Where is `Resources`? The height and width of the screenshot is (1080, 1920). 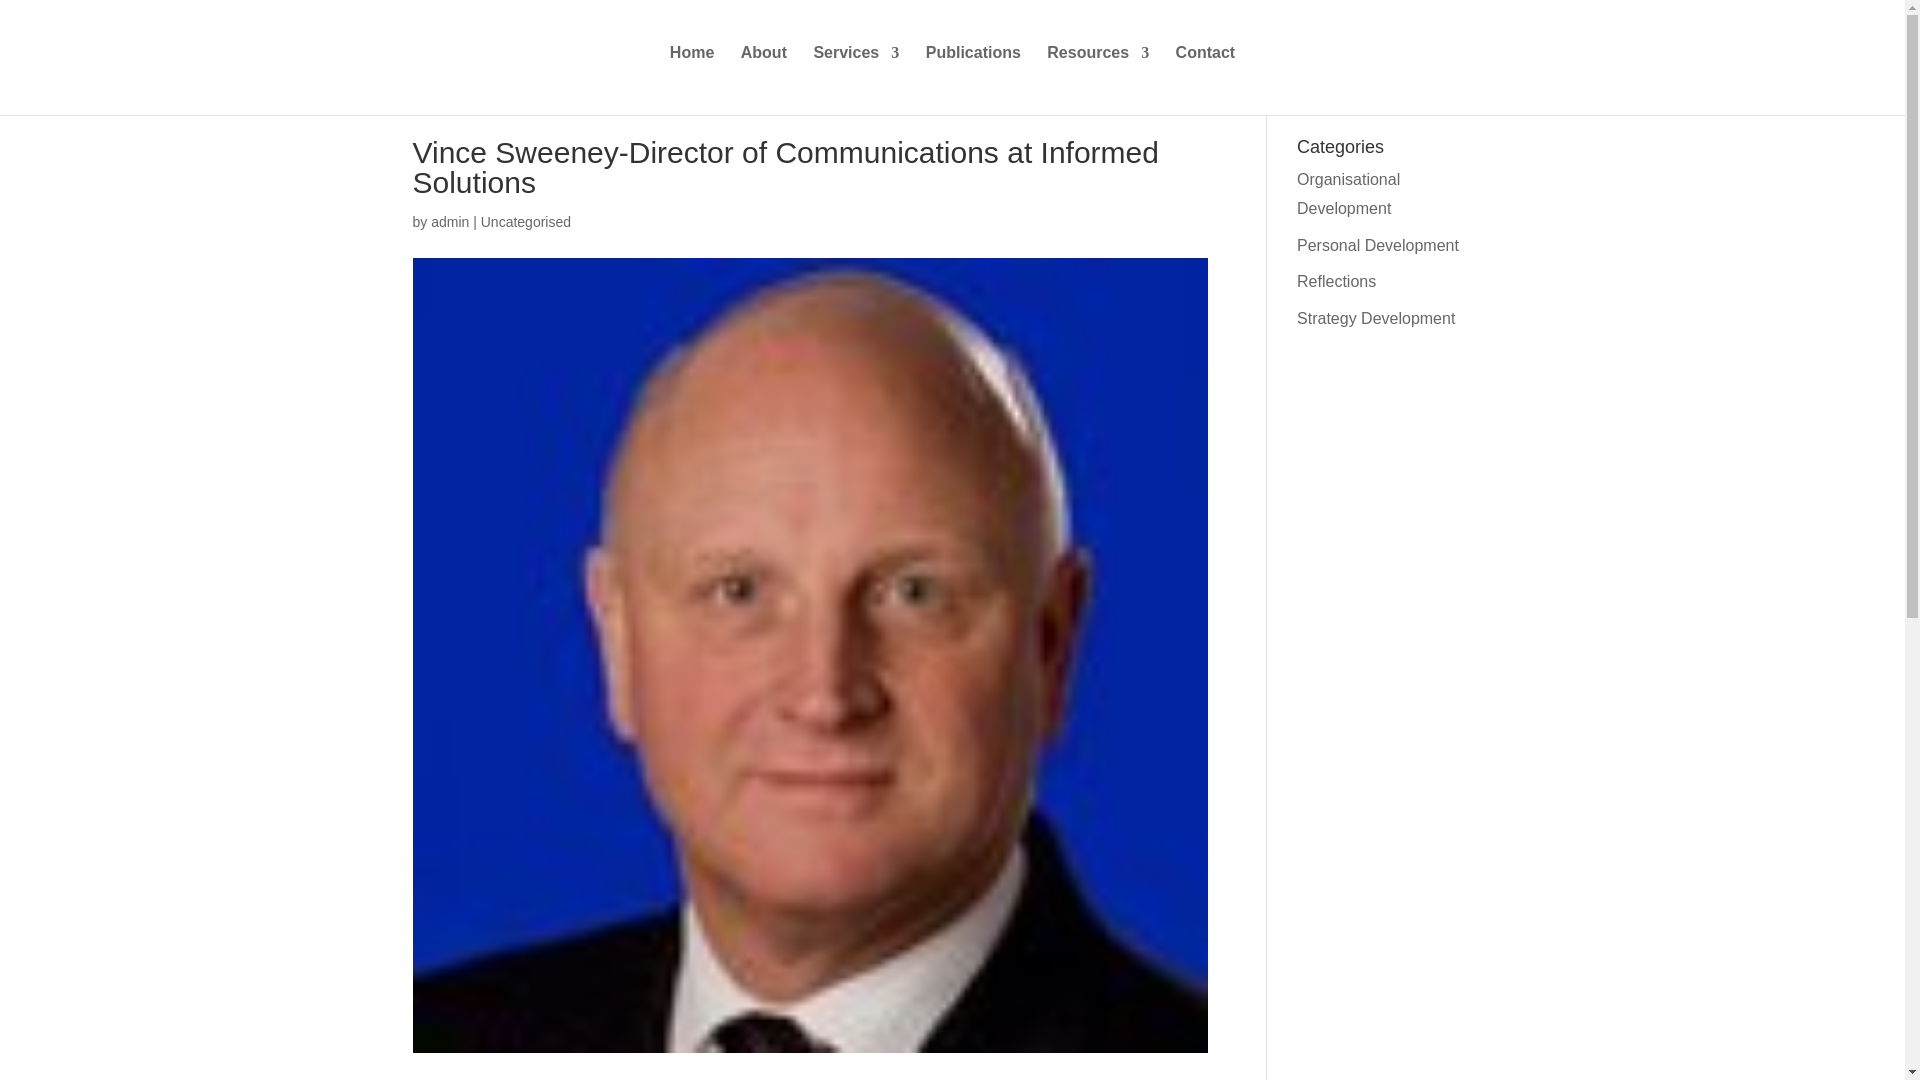 Resources is located at coordinates (1097, 75).